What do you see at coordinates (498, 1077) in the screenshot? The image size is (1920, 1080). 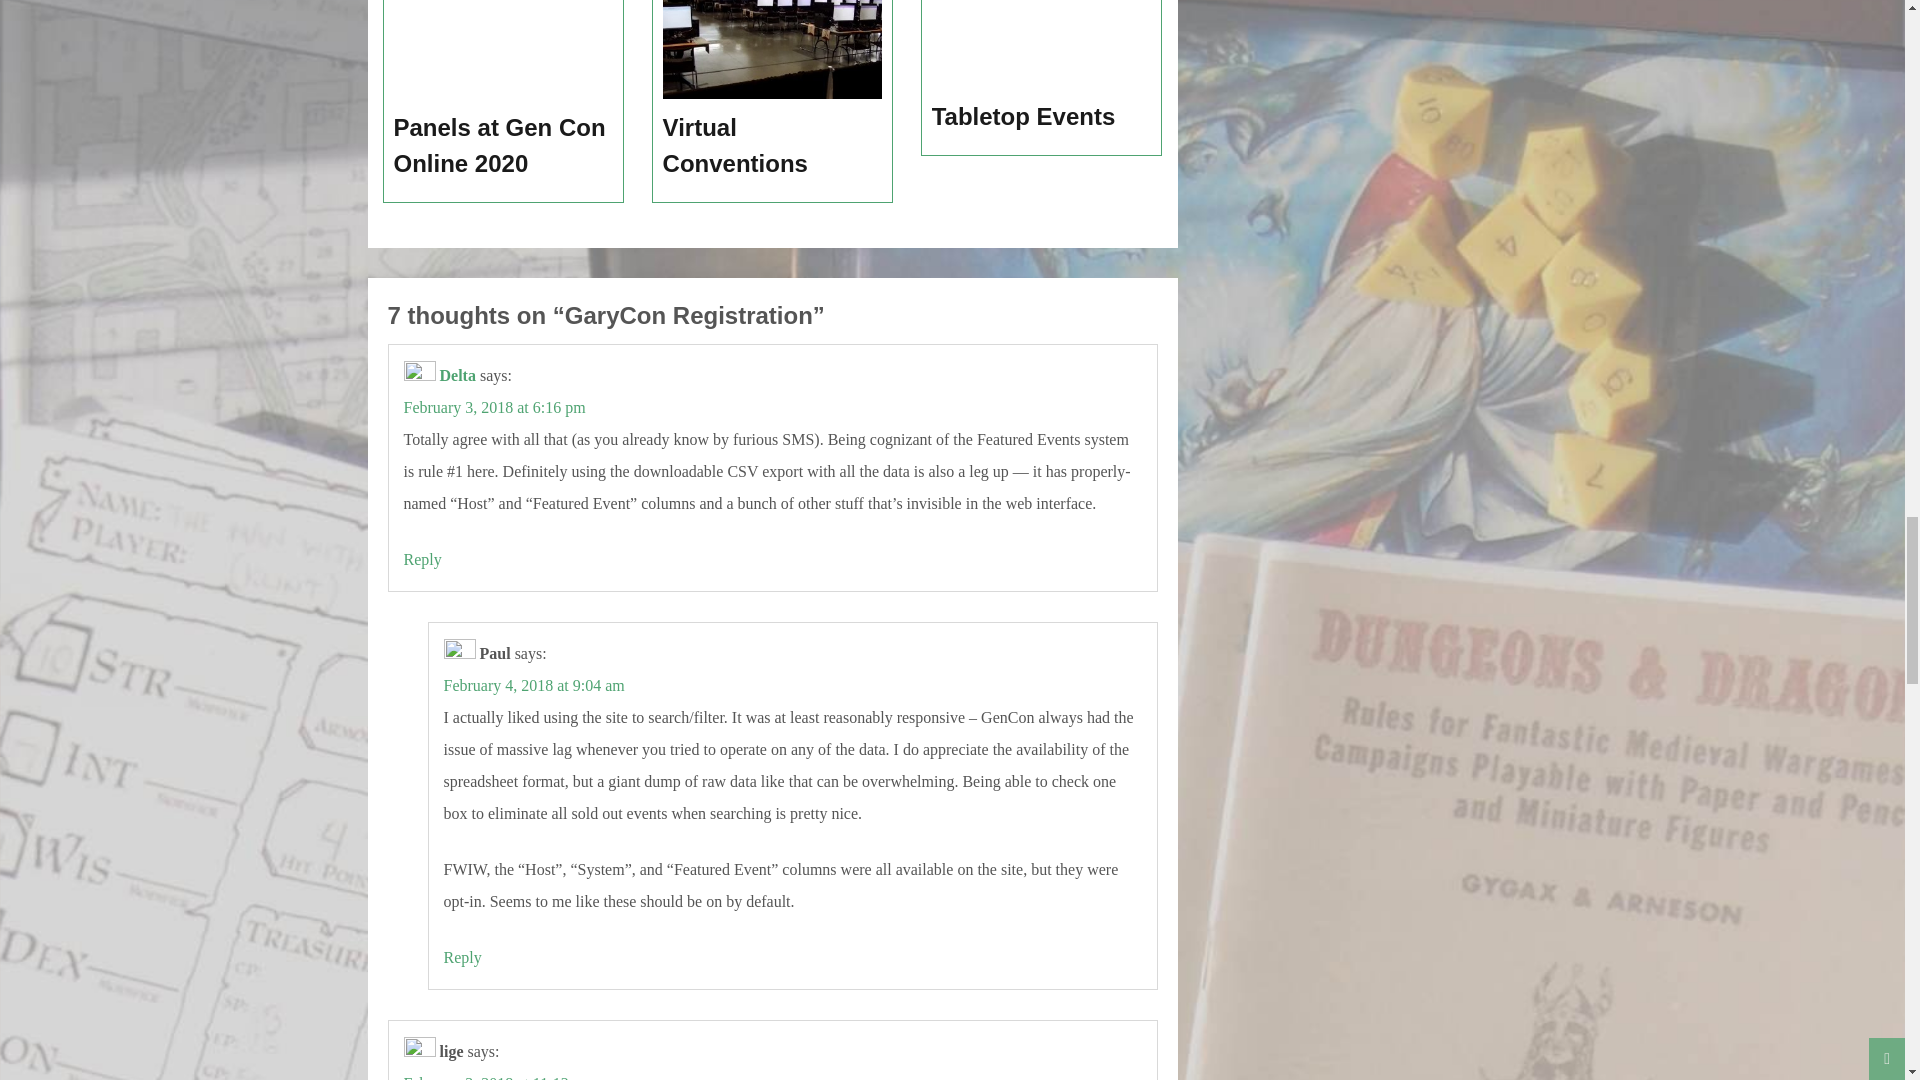 I see `February 3, 2018 at 11:12 pm` at bounding box center [498, 1077].